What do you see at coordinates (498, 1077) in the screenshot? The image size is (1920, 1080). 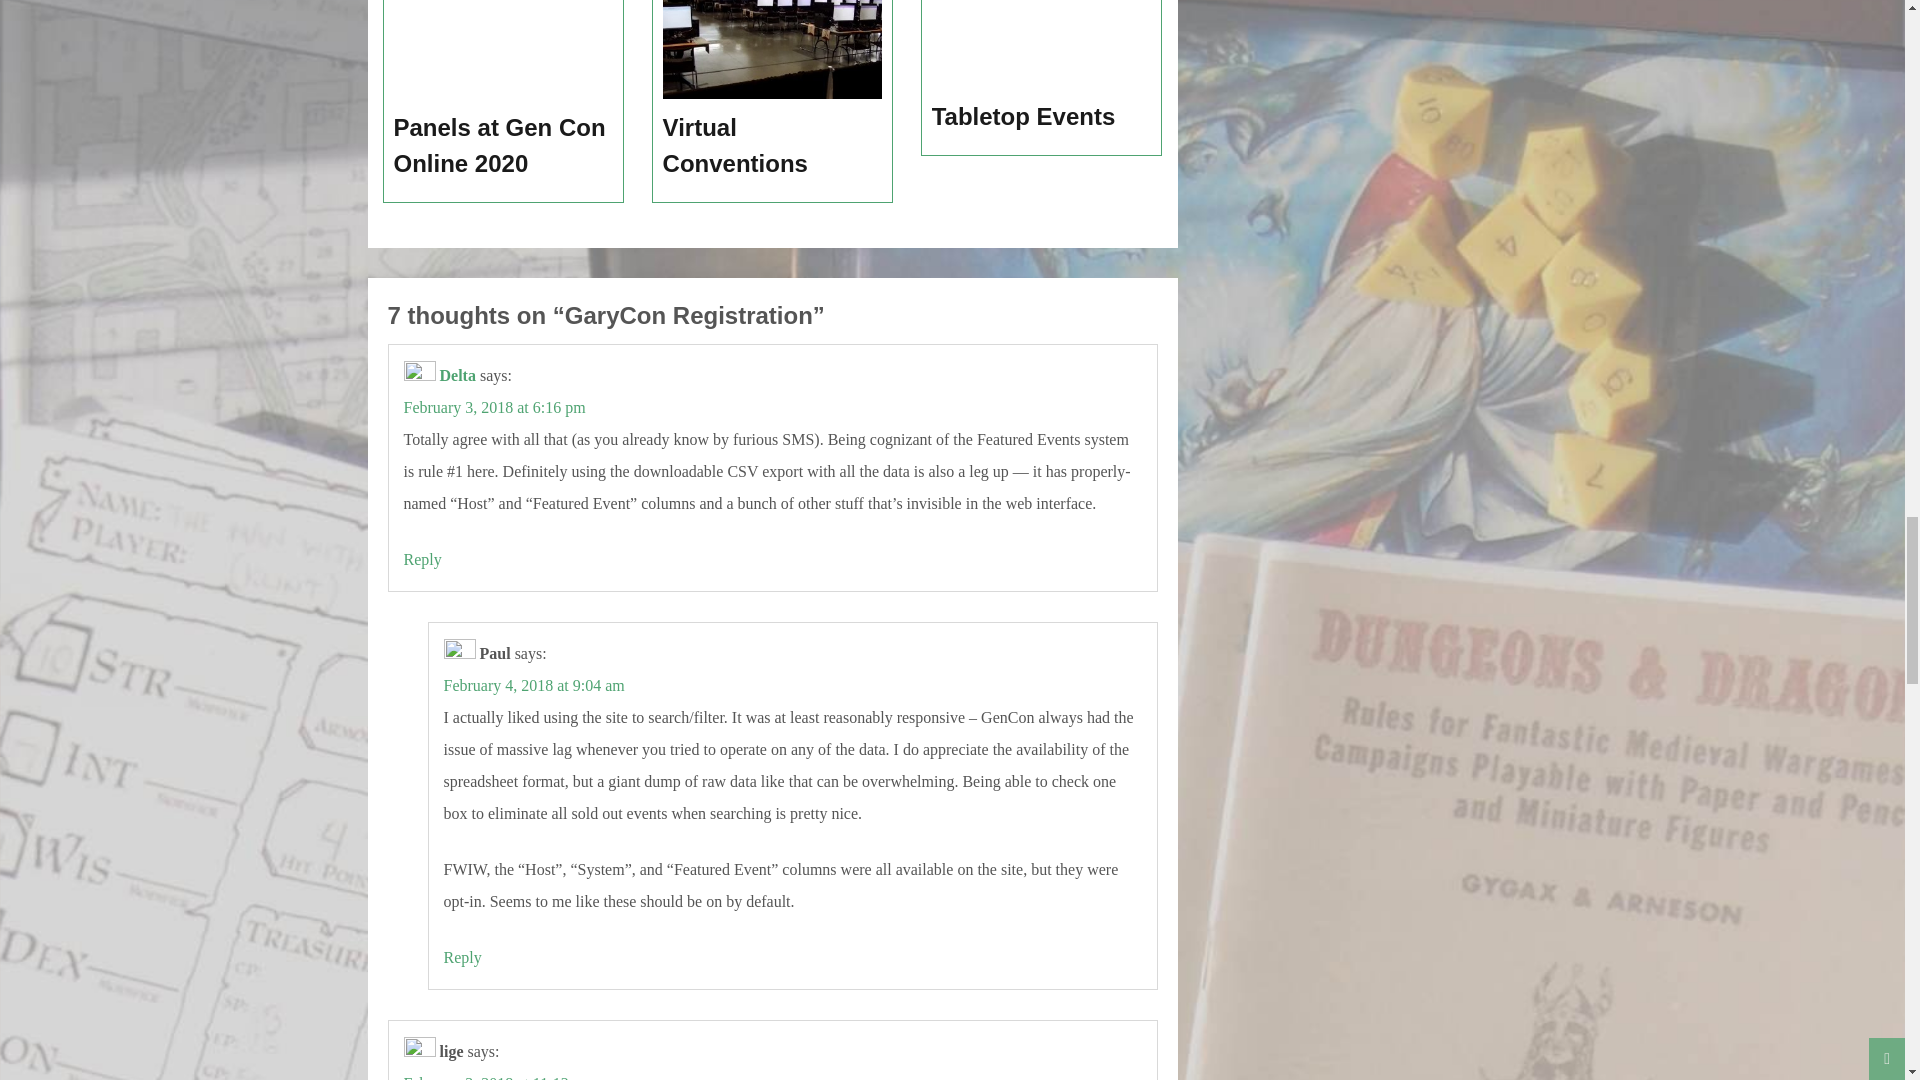 I see `February 3, 2018 at 11:12 pm` at bounding box center [498, 1077].